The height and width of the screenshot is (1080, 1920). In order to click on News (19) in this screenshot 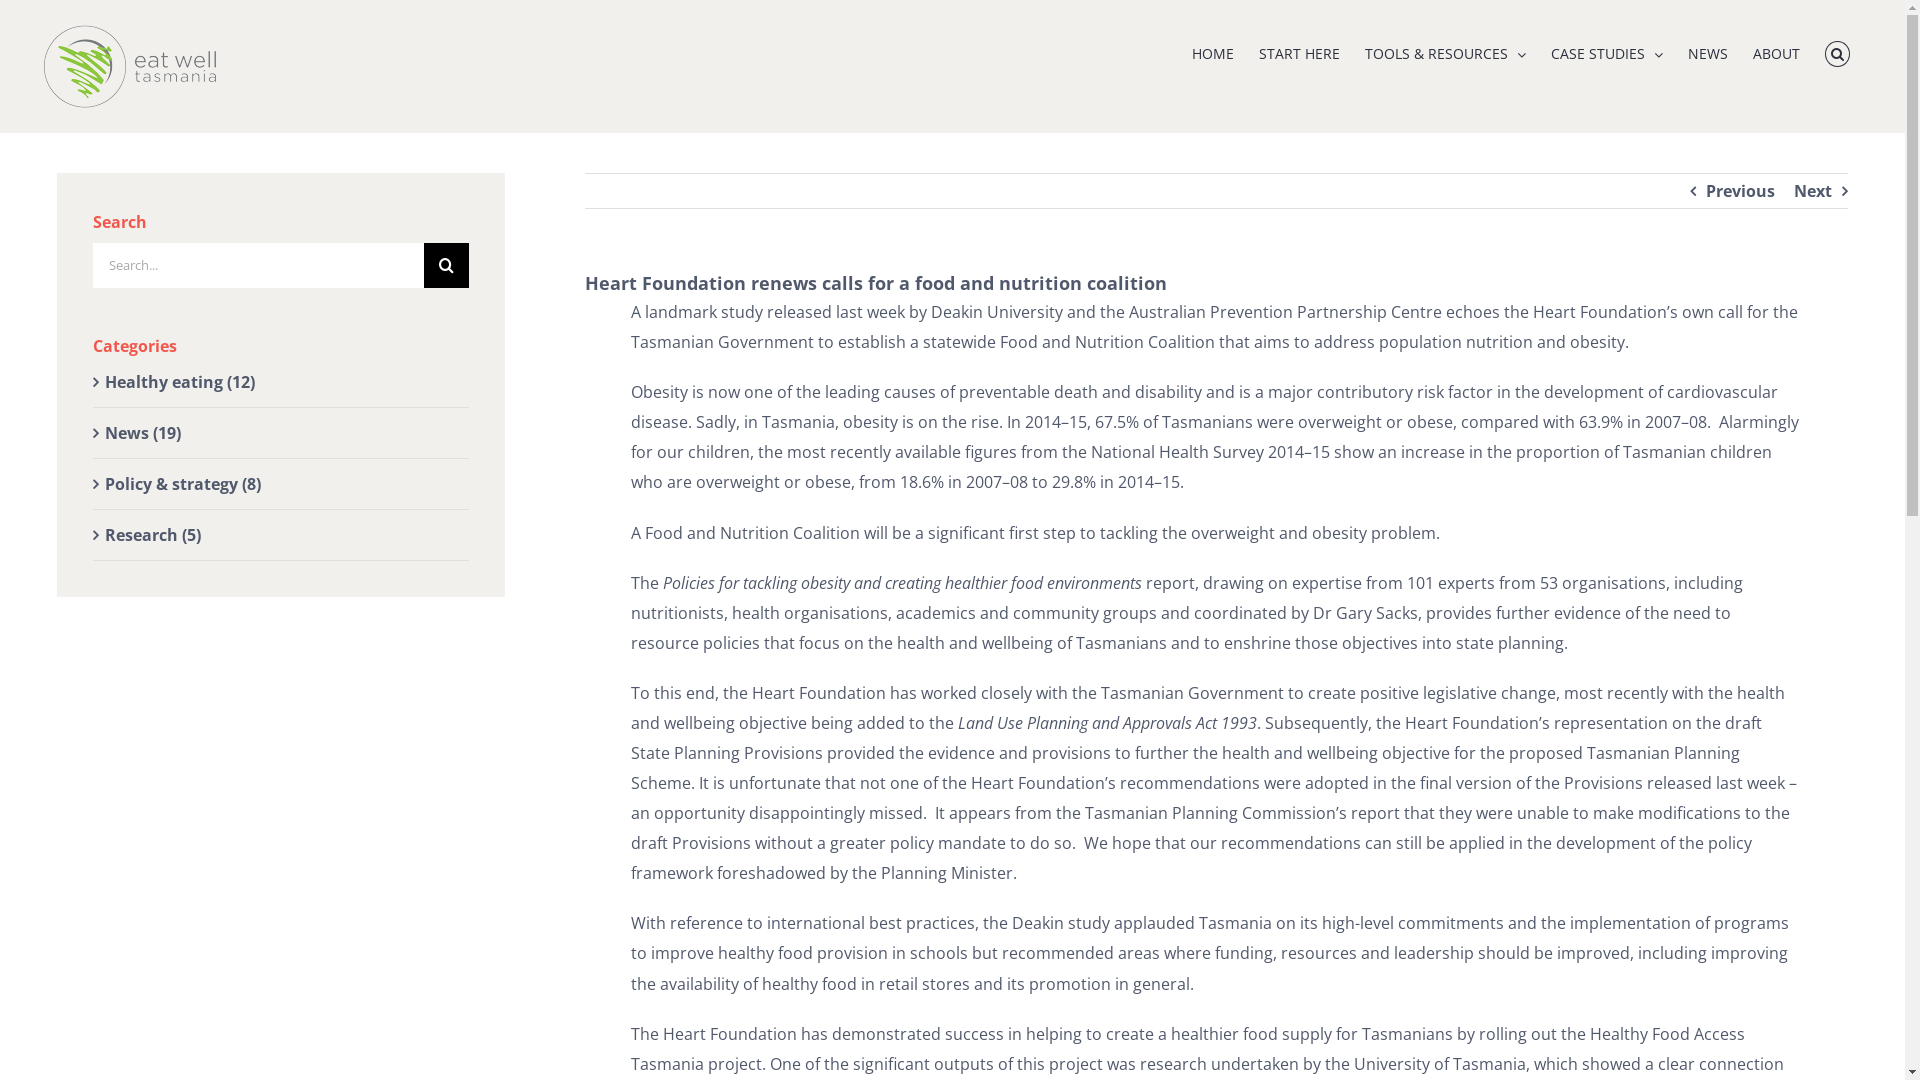, I will do `click(282, 433)`.